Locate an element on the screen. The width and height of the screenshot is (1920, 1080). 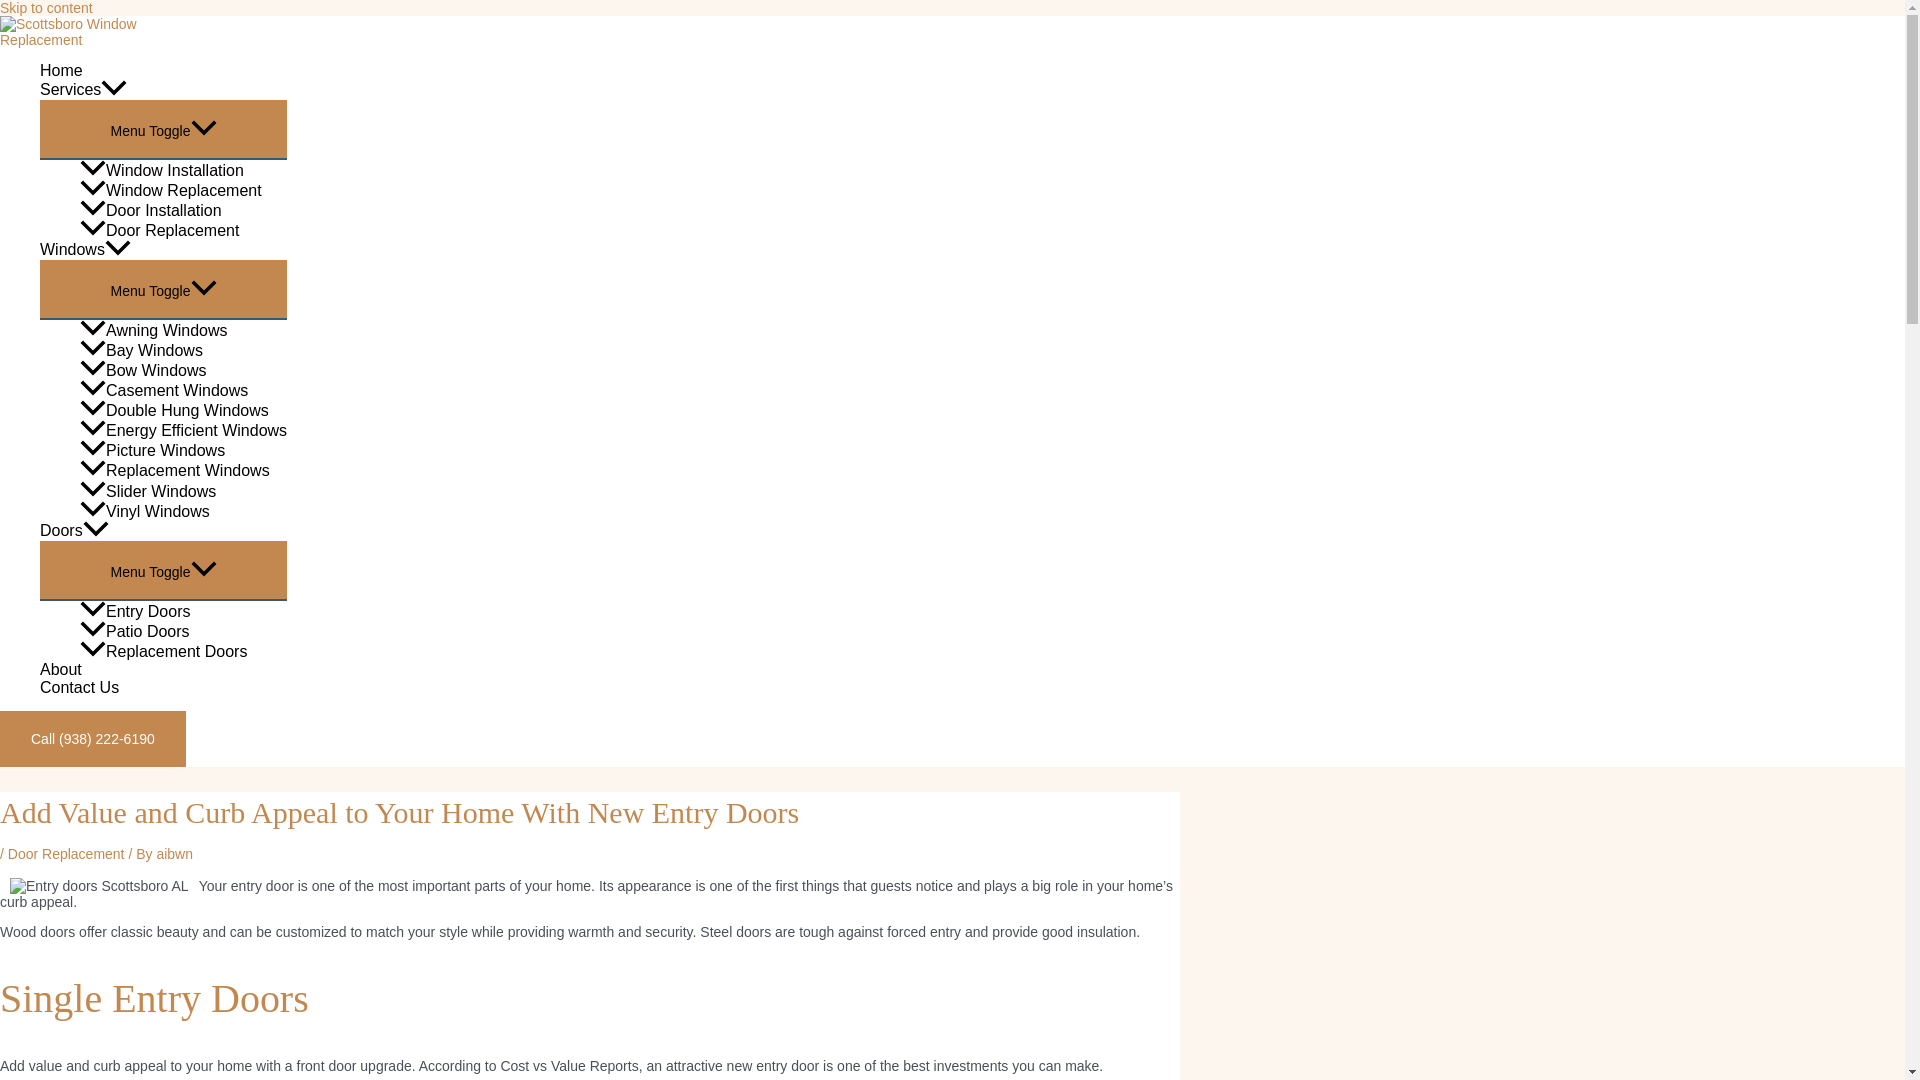
Window Replacement is located at coordinates (183, 190).